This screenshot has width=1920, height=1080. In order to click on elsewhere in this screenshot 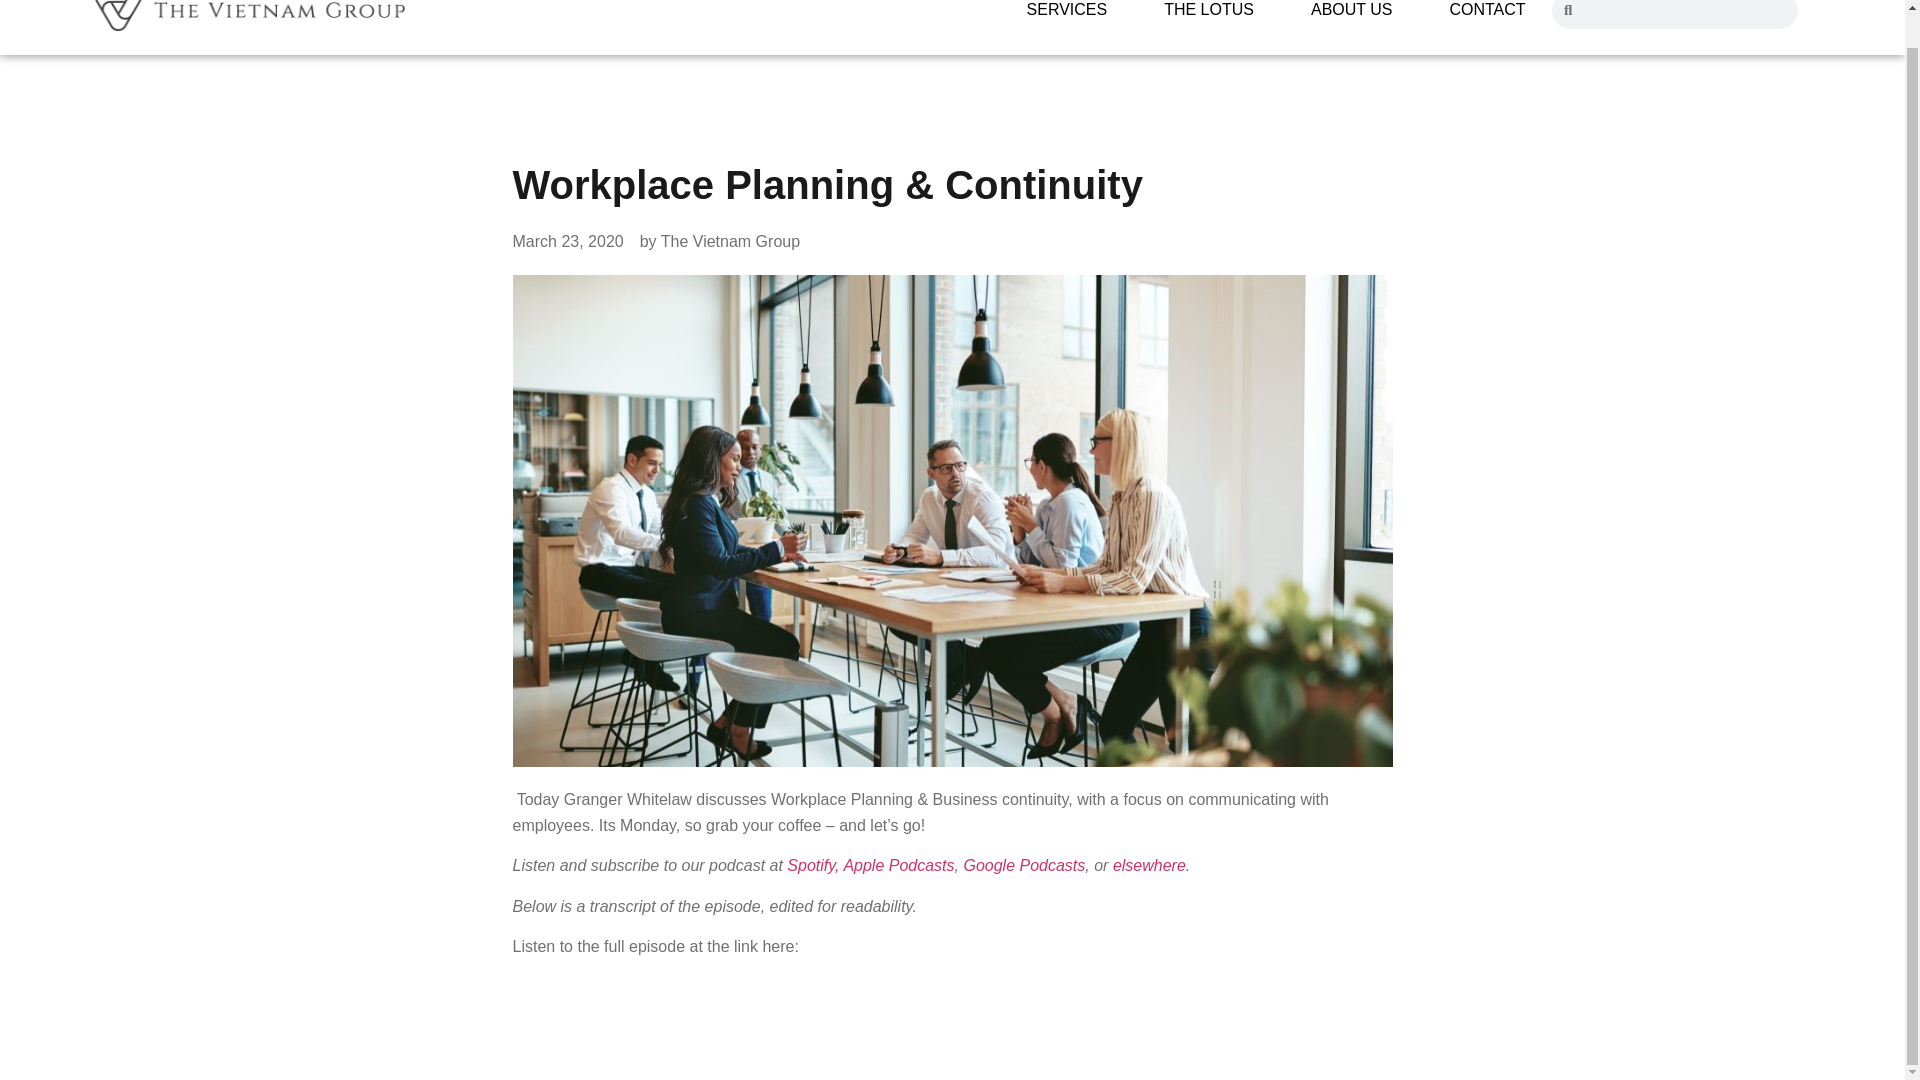, I will do `click(1150, 865)`.